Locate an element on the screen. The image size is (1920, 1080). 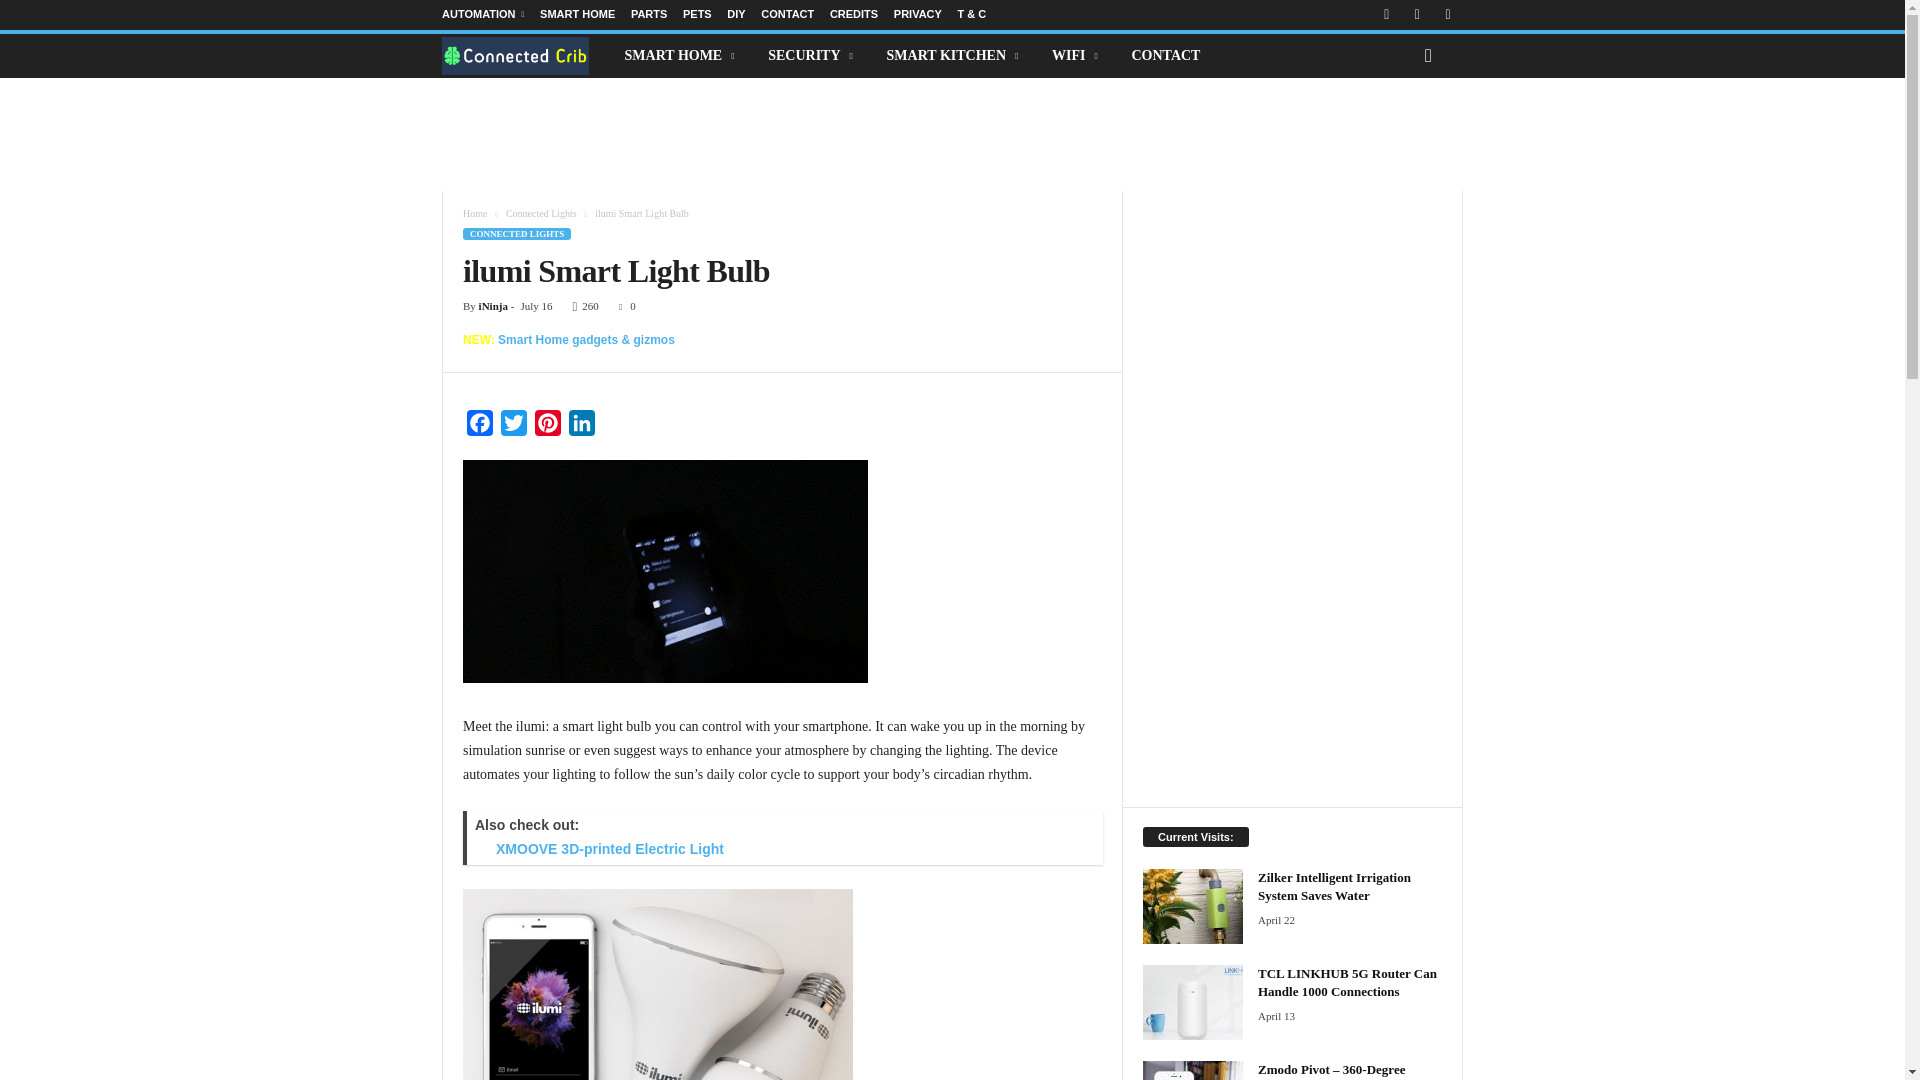
PARTS is located at coordinates (648, 14).